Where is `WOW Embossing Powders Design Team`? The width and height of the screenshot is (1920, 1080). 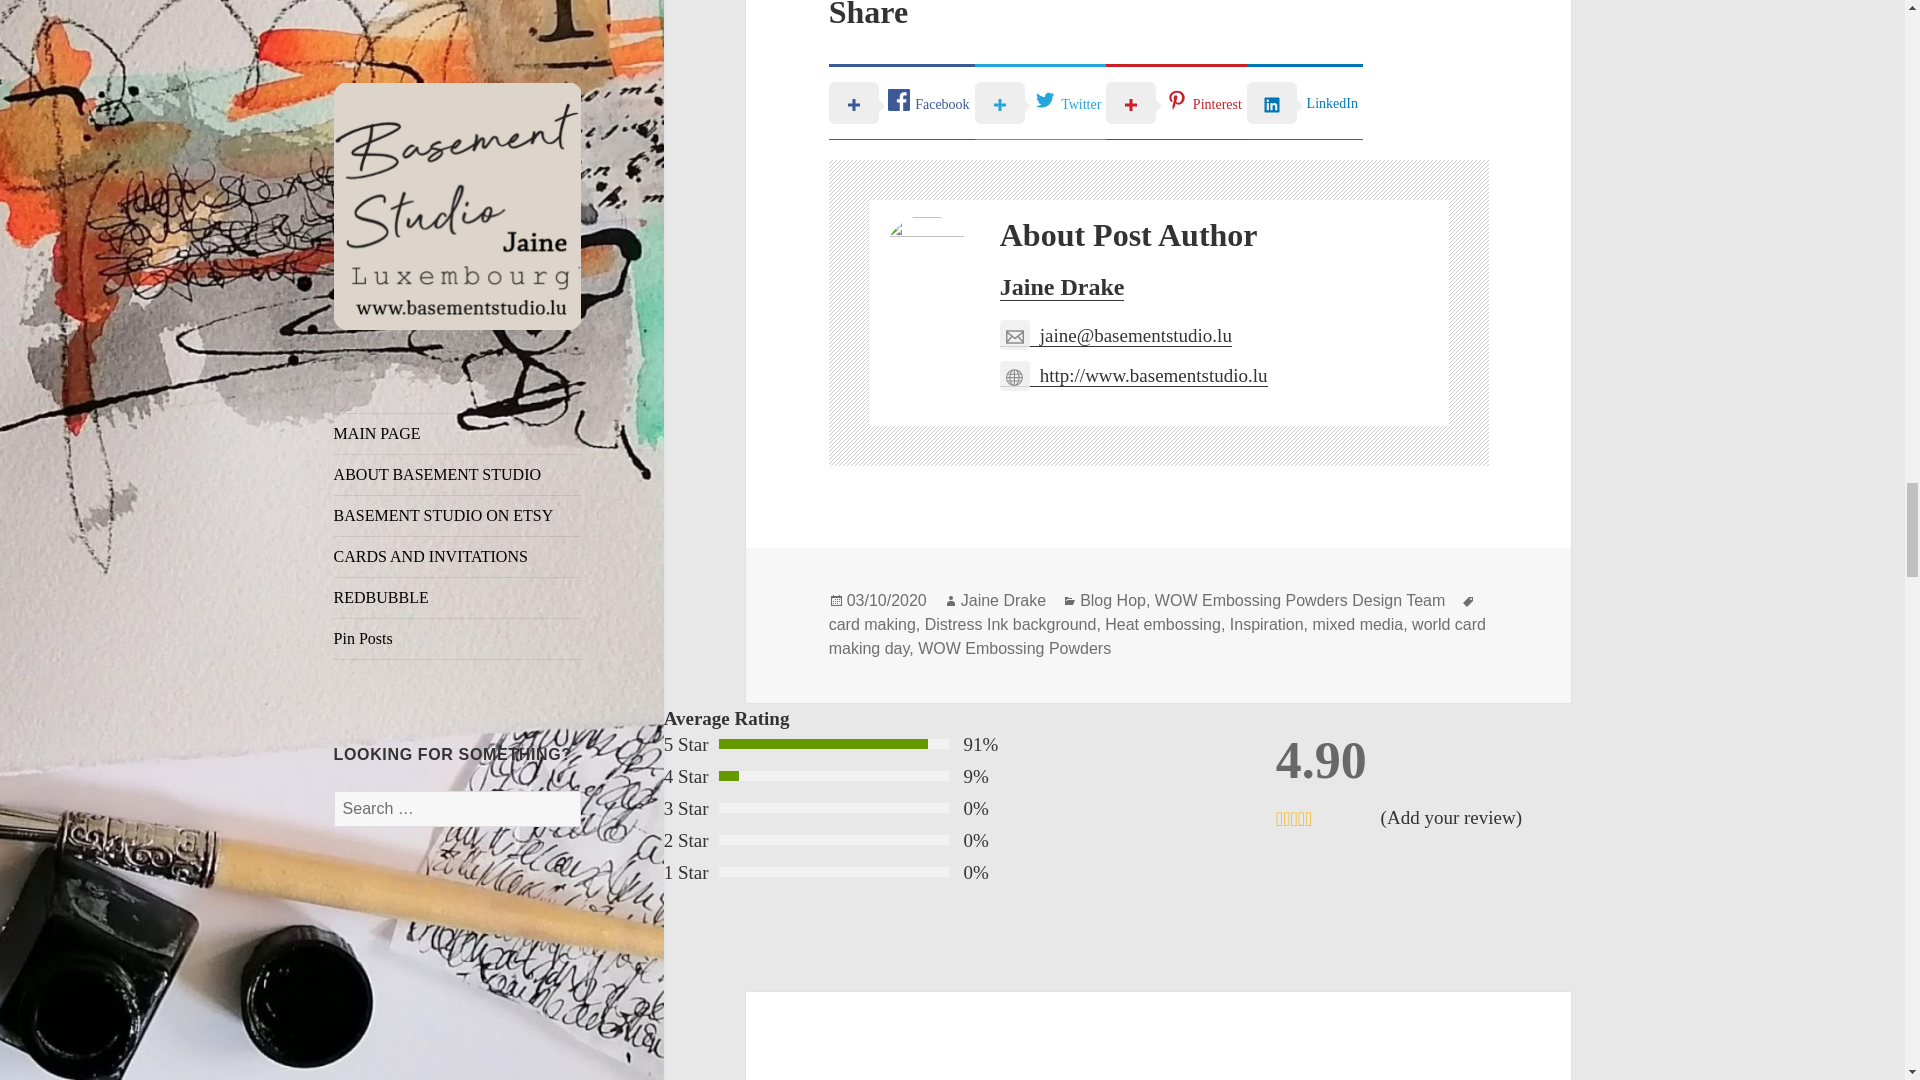
WOW Embossing Powders Design Team is located at coordinates (1300, 600).